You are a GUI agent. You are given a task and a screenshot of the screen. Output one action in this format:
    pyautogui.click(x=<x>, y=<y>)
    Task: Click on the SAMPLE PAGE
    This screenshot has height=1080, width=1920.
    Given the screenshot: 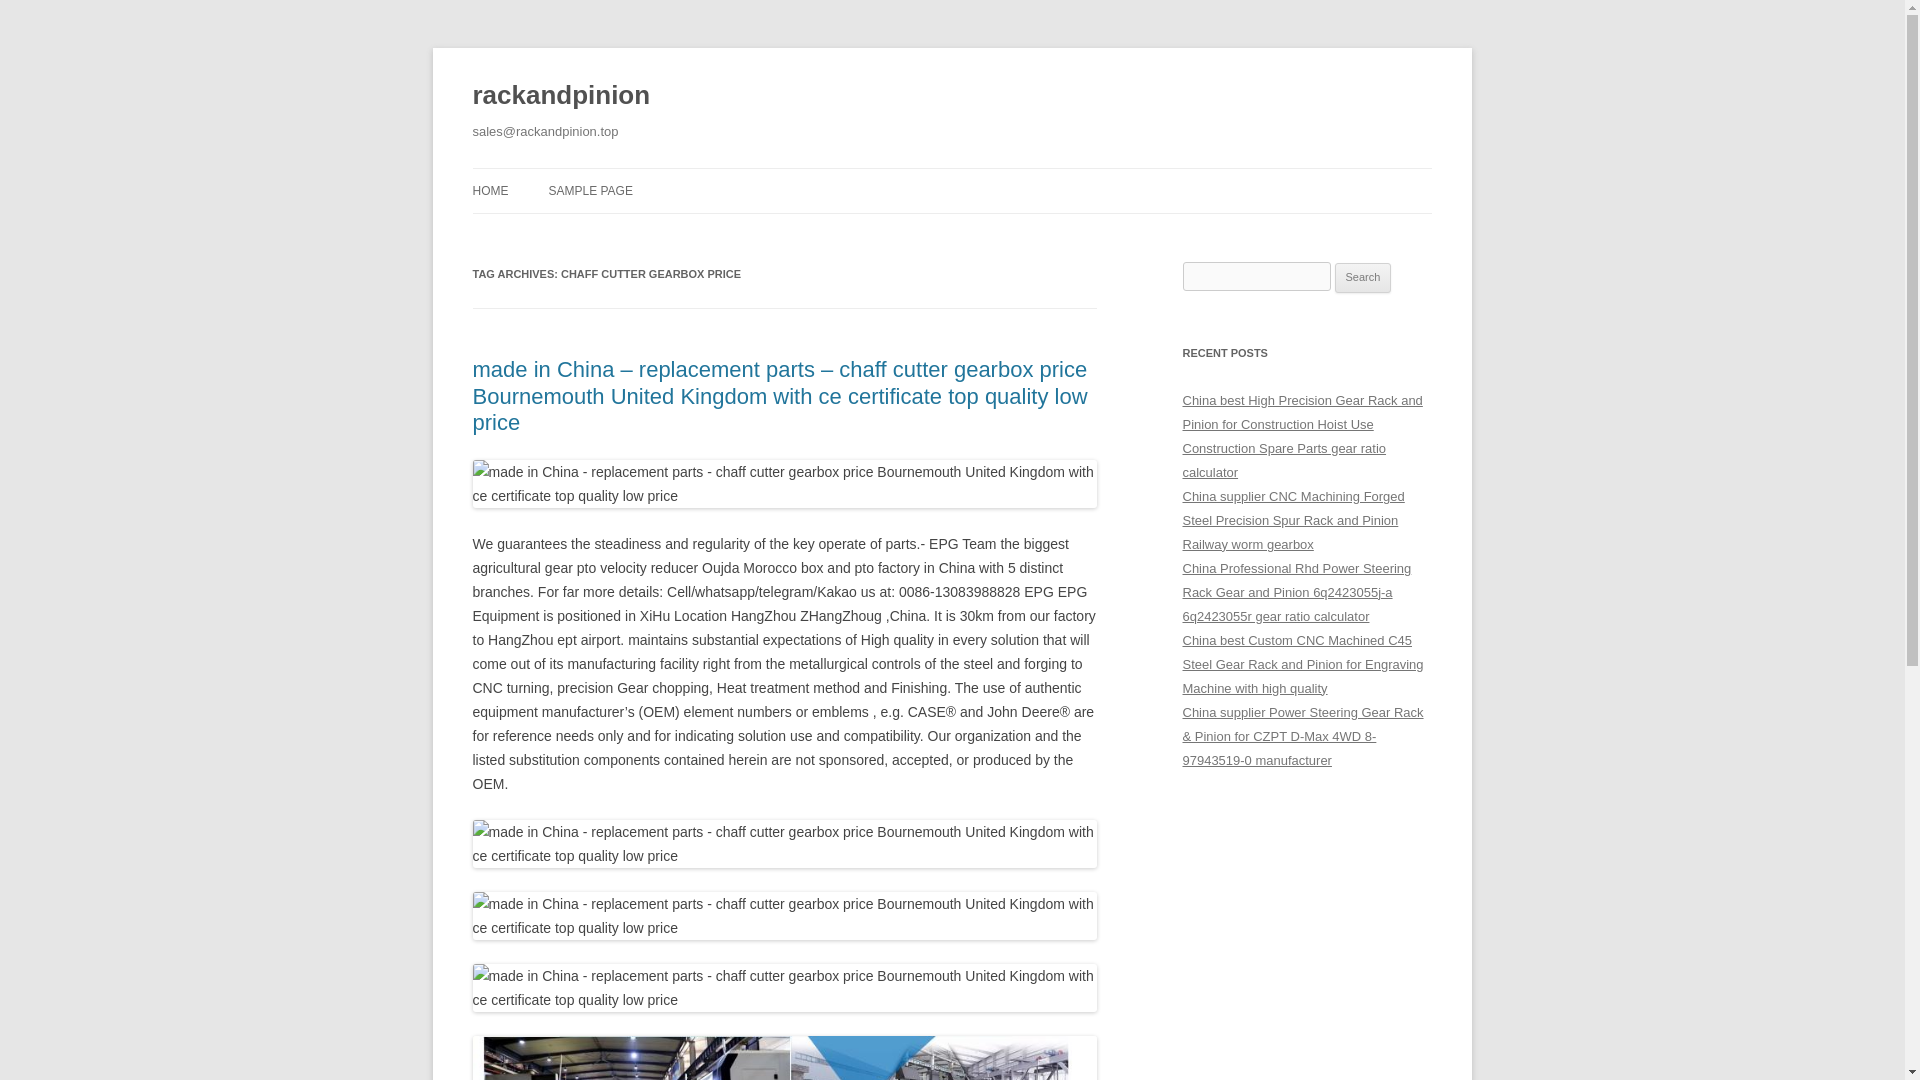 What is the action you would take?
    pyautogui.click(x=589, y=190)
    